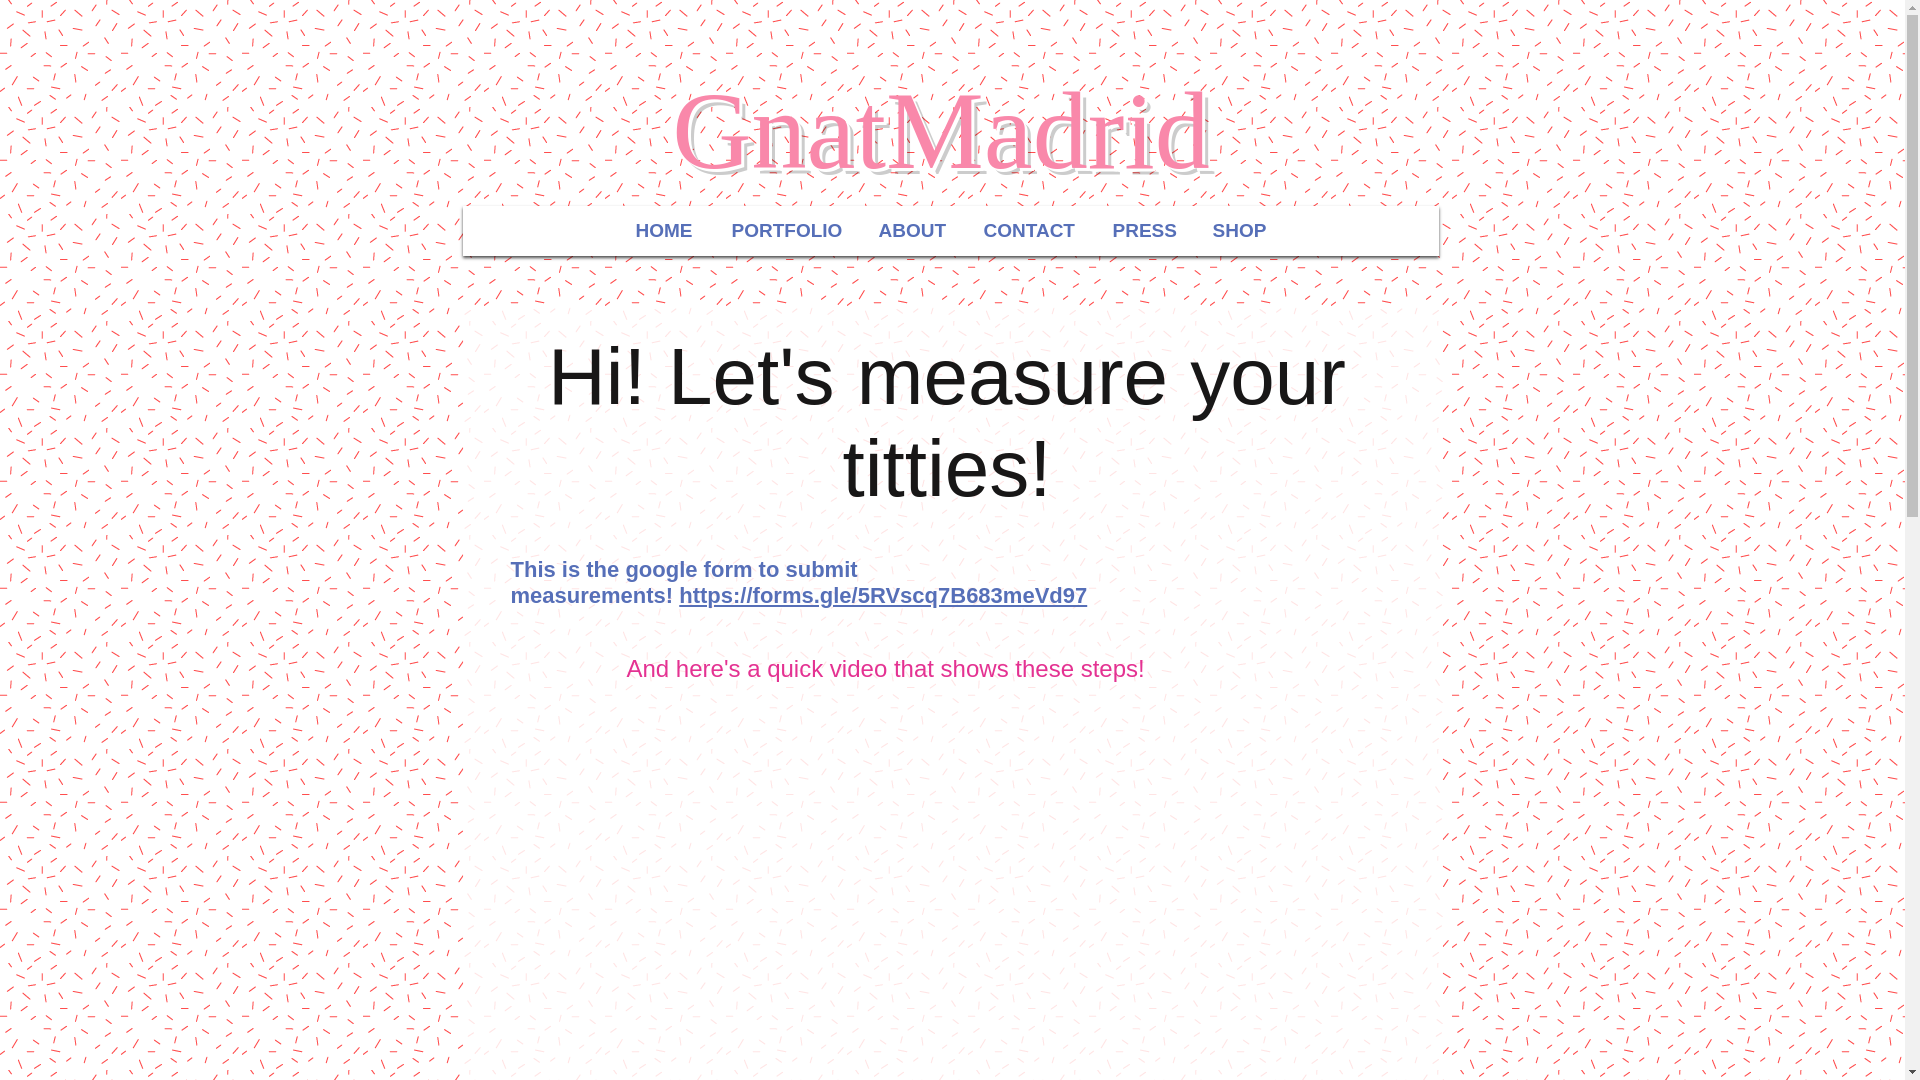  I want to click on PRESS, so click(1142, 230).